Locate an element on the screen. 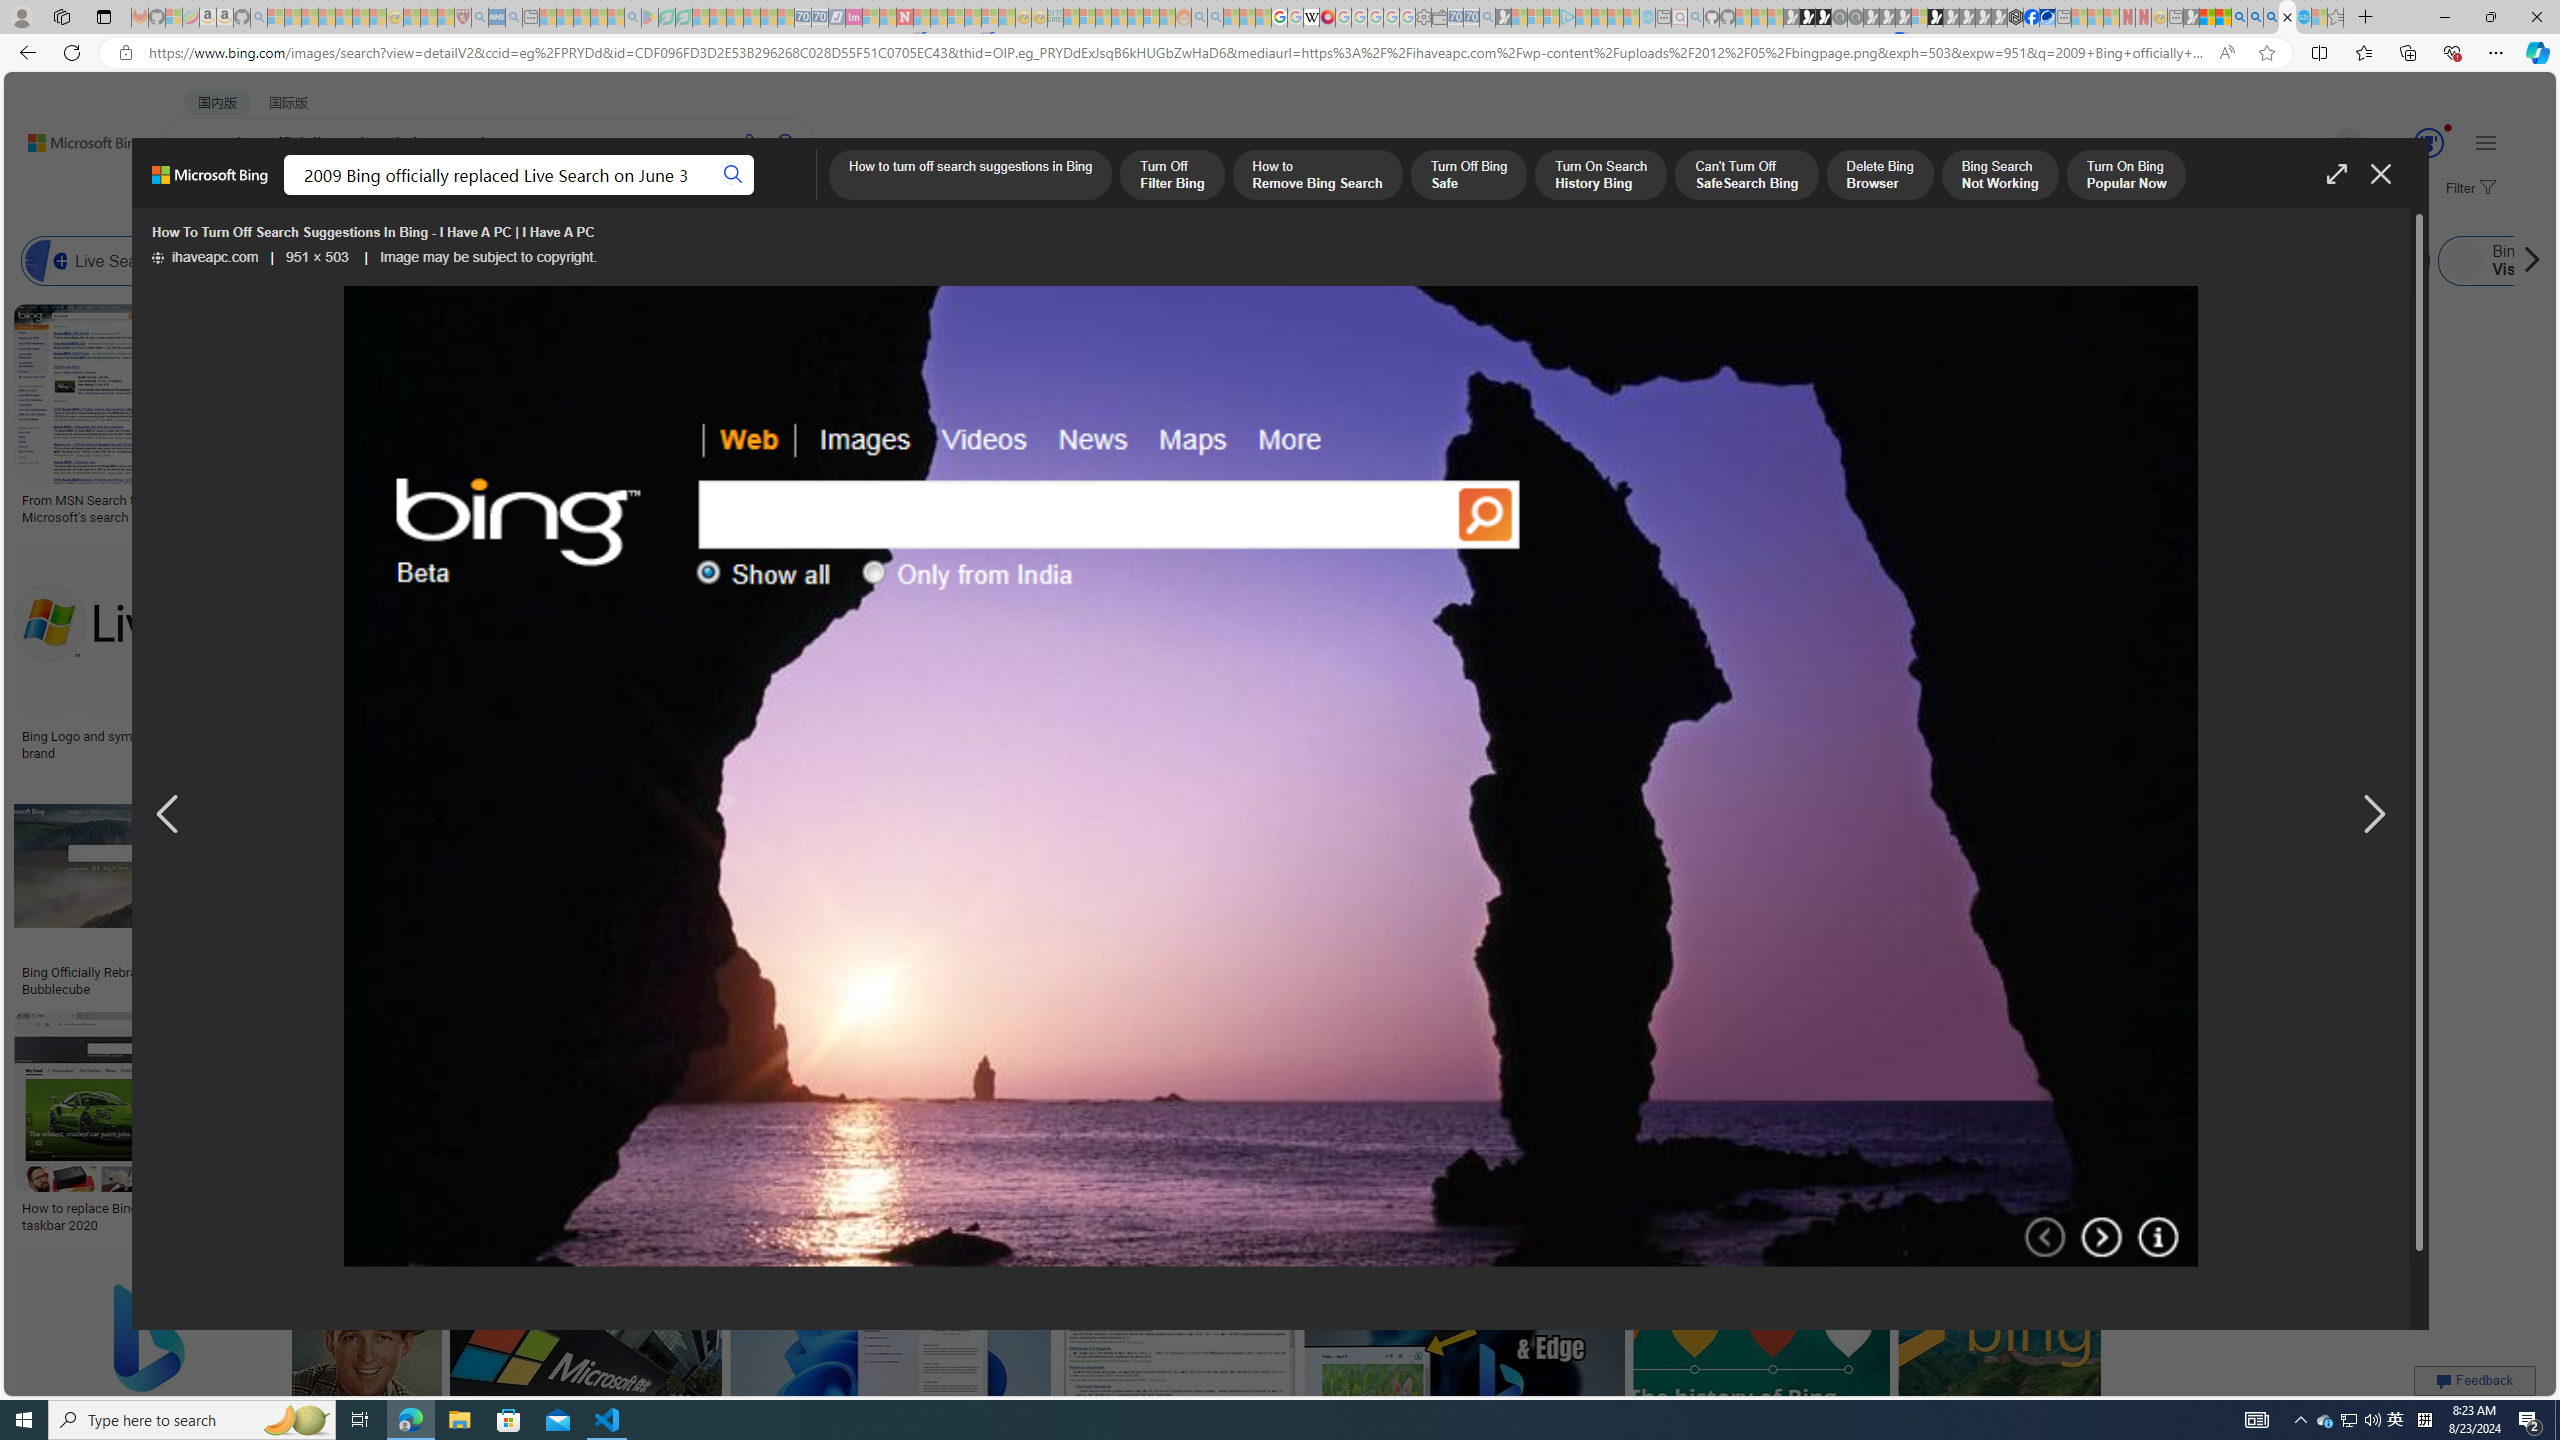 The height and width of the screenshot is (1440, 2560). microsoft bingSave is located at coordinates (1839, 654).